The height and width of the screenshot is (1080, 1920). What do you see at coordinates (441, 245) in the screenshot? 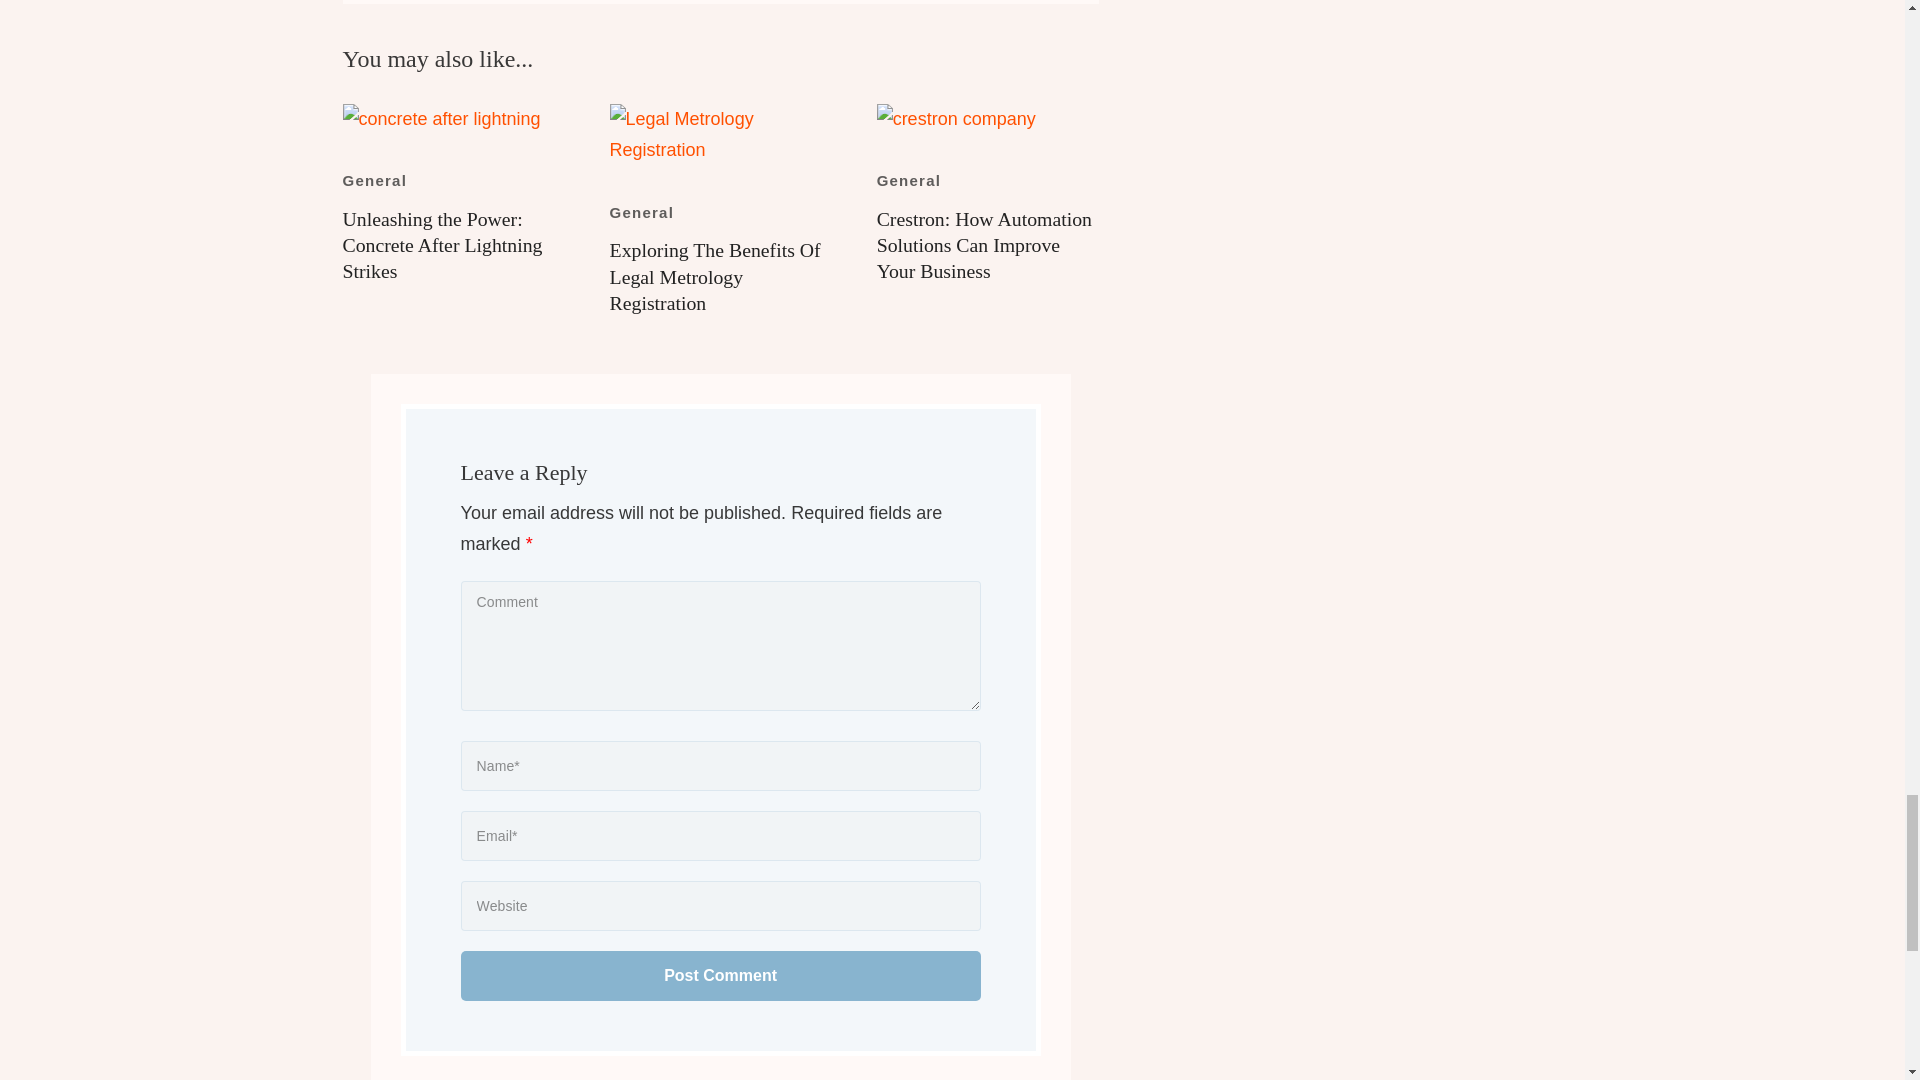
I see `Unleashing the Power: Concrete After Lightning Strikes` at bounding box center [441, 245].